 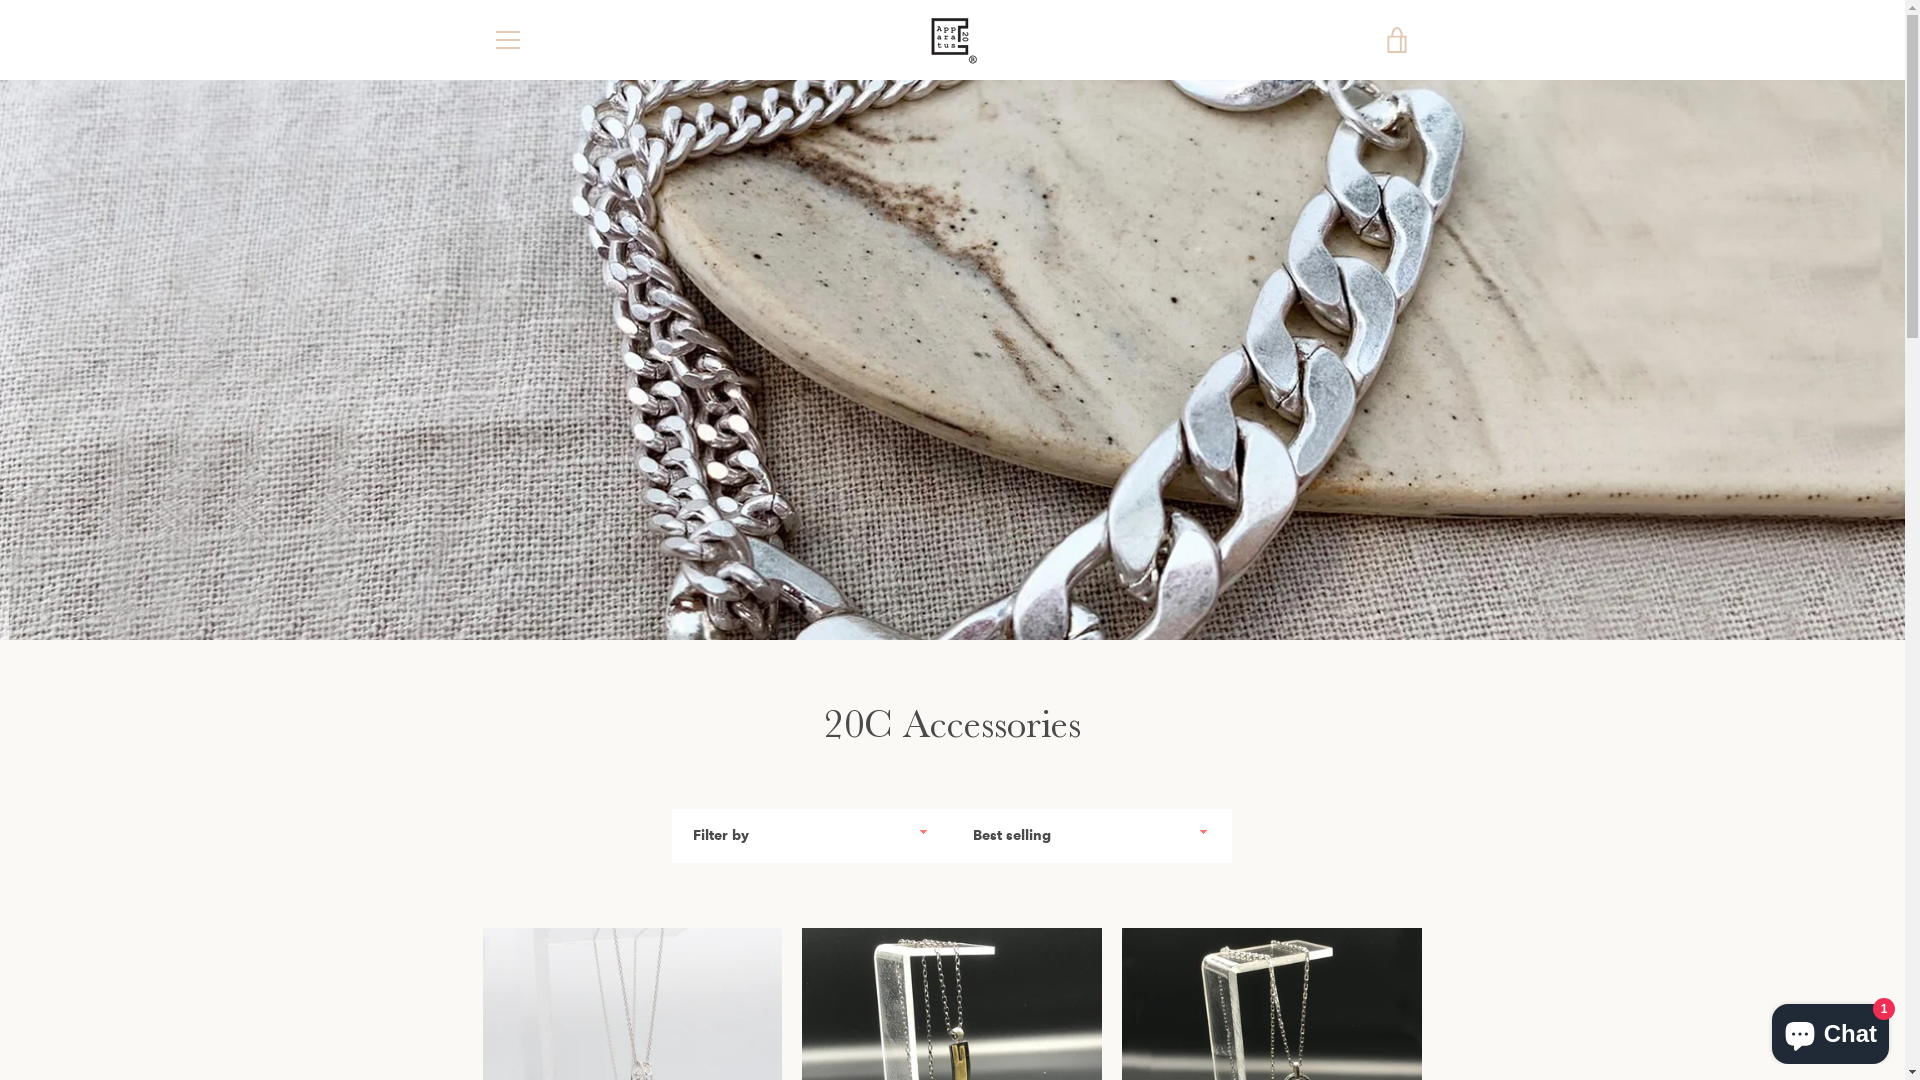 I want to click on REFUND POLICY, so click(x=546, y=862).